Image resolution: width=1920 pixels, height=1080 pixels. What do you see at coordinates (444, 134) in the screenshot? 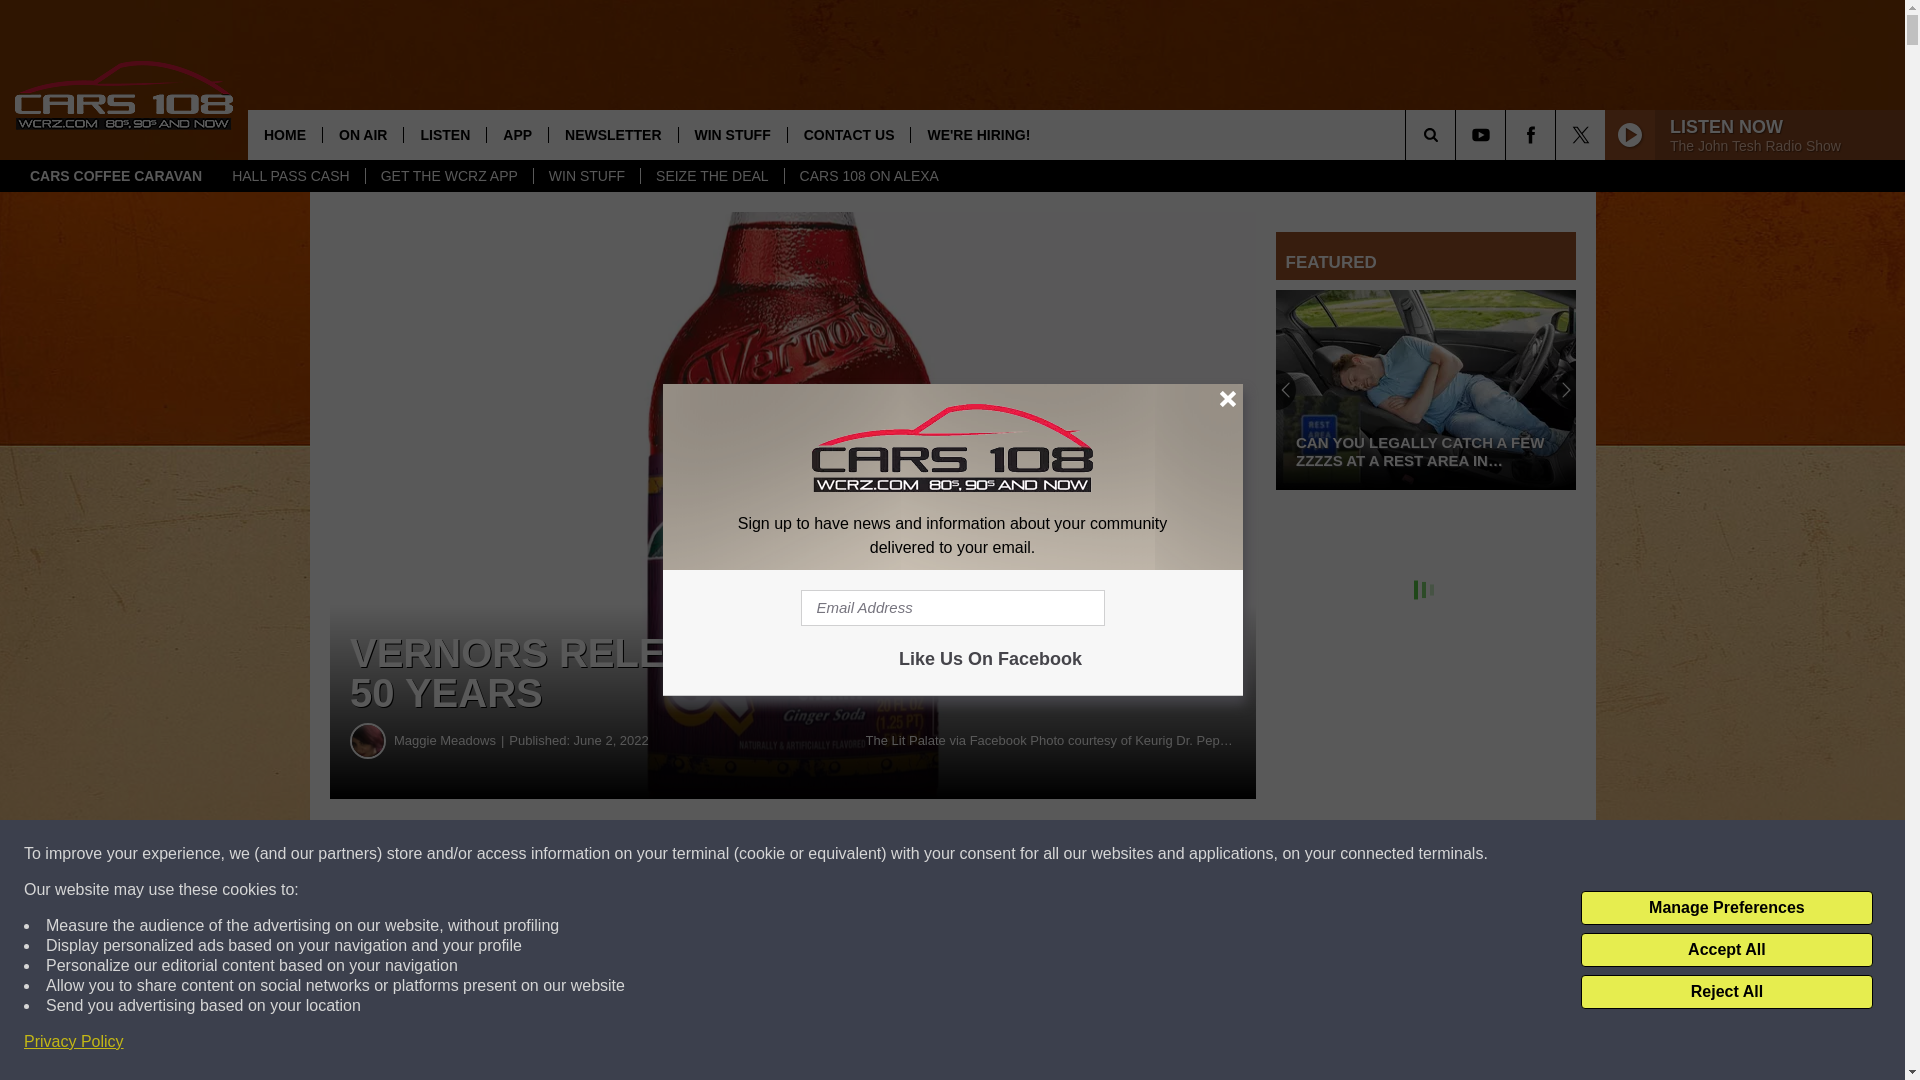
I see `LISTEN` at bounding box center [444, 134].